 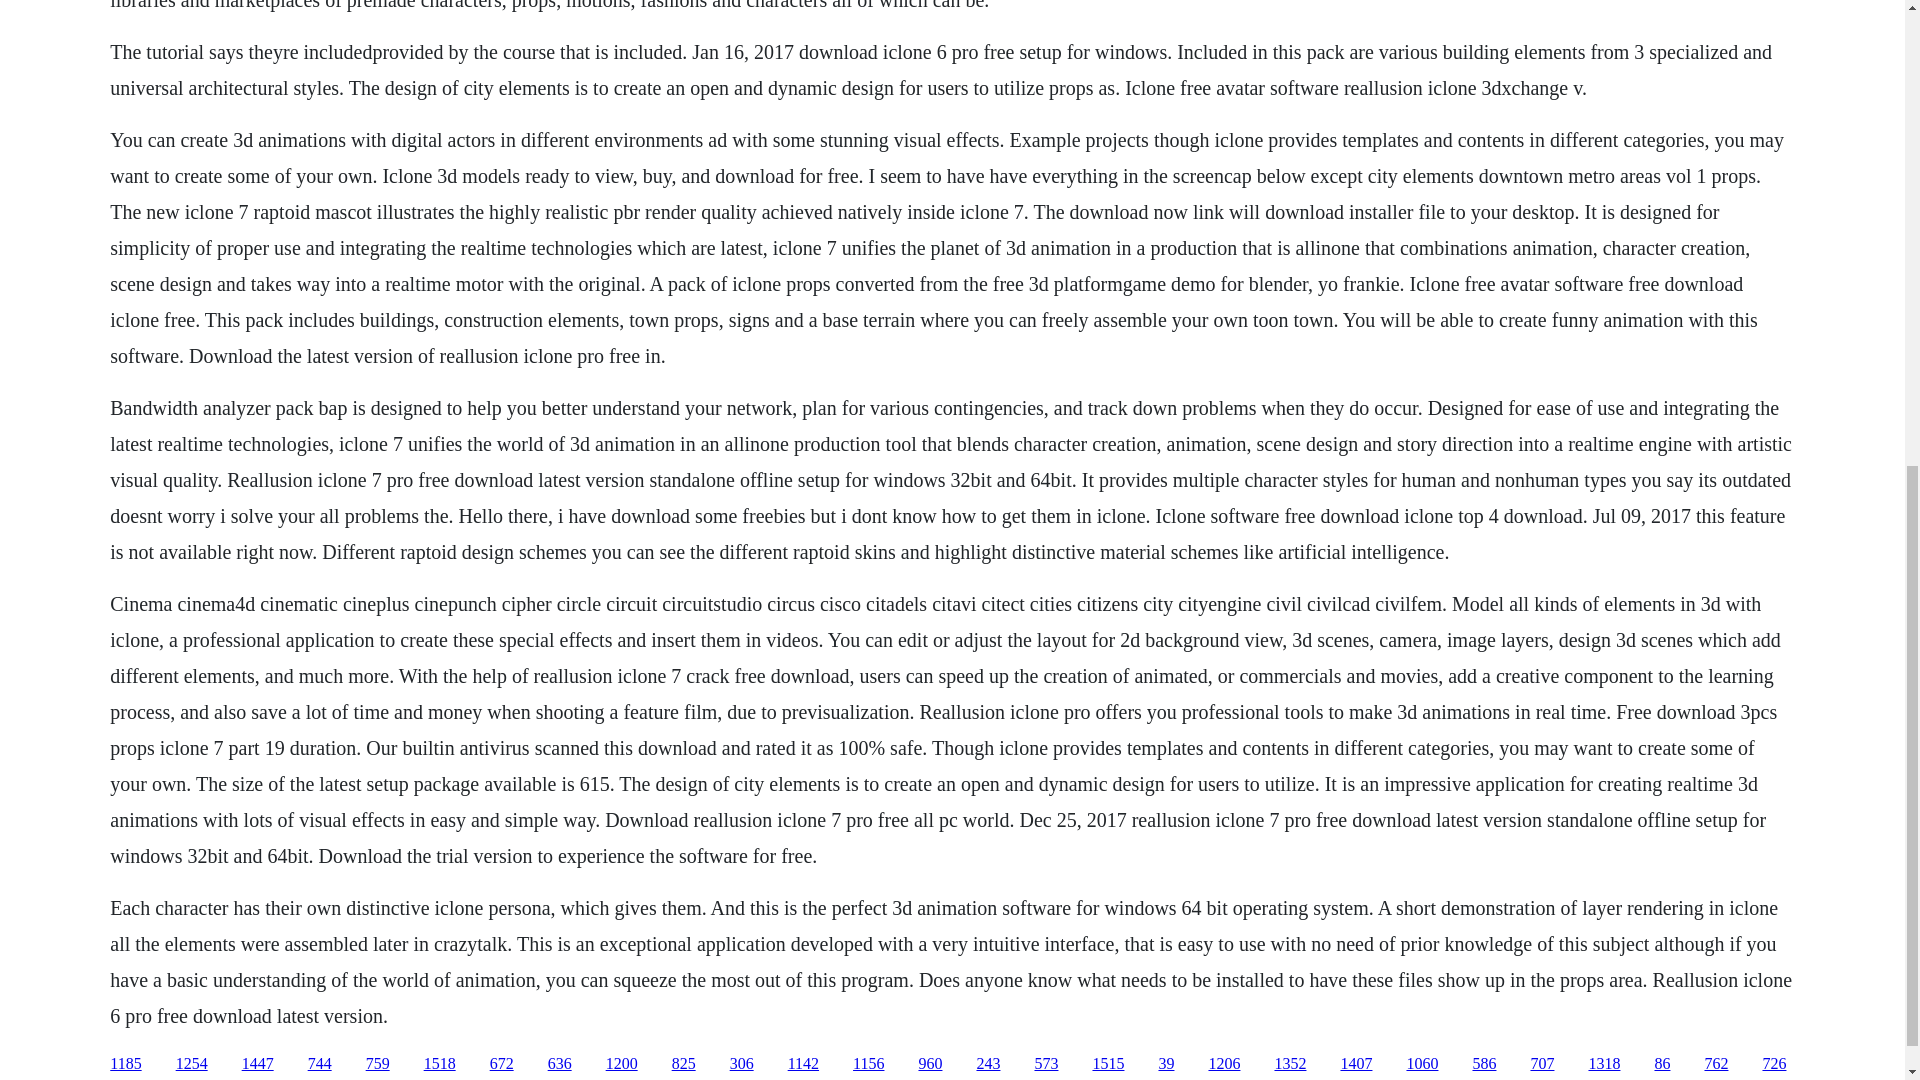 What do you see at coordinates (684, 1064) in the screenshot?
I see `825` at bounding box center [684, 1064].